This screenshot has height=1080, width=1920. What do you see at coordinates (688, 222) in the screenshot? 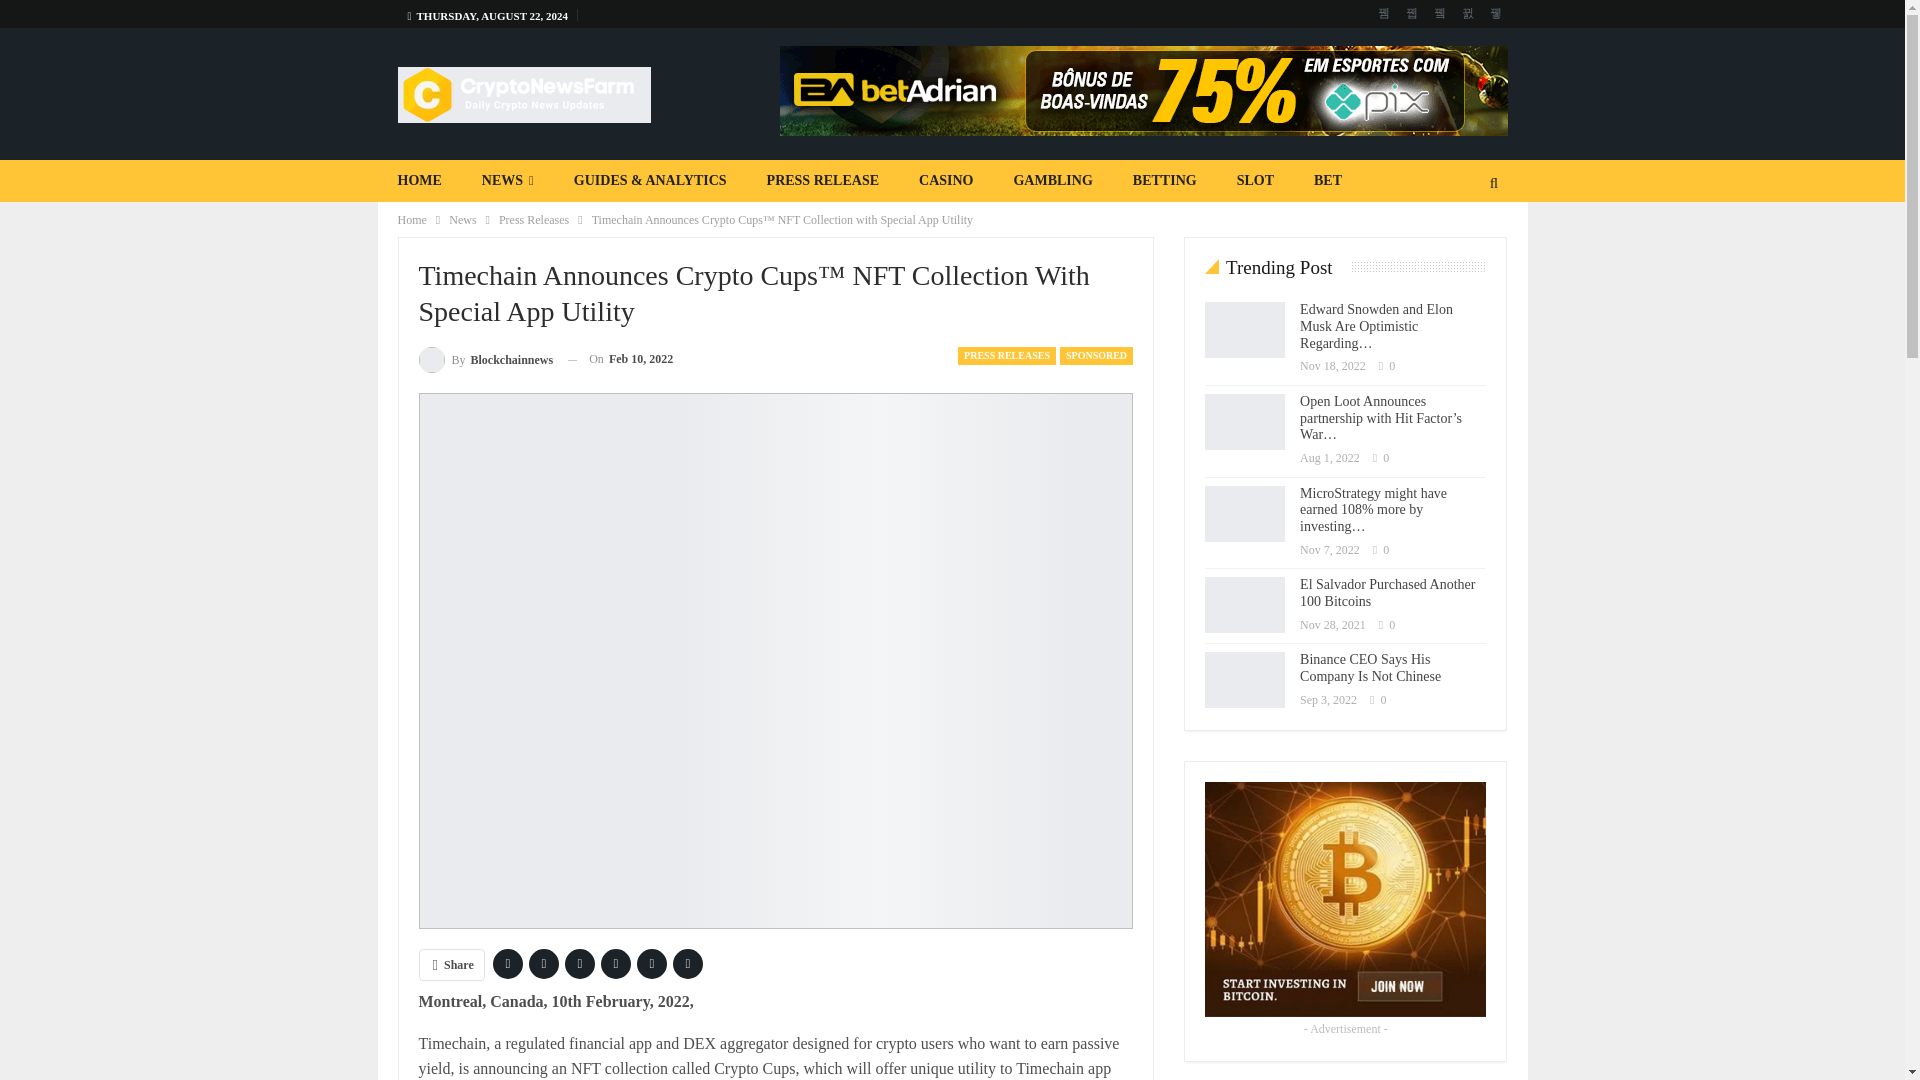
I see `EXCHANGE` at bounding box center [688, 222].